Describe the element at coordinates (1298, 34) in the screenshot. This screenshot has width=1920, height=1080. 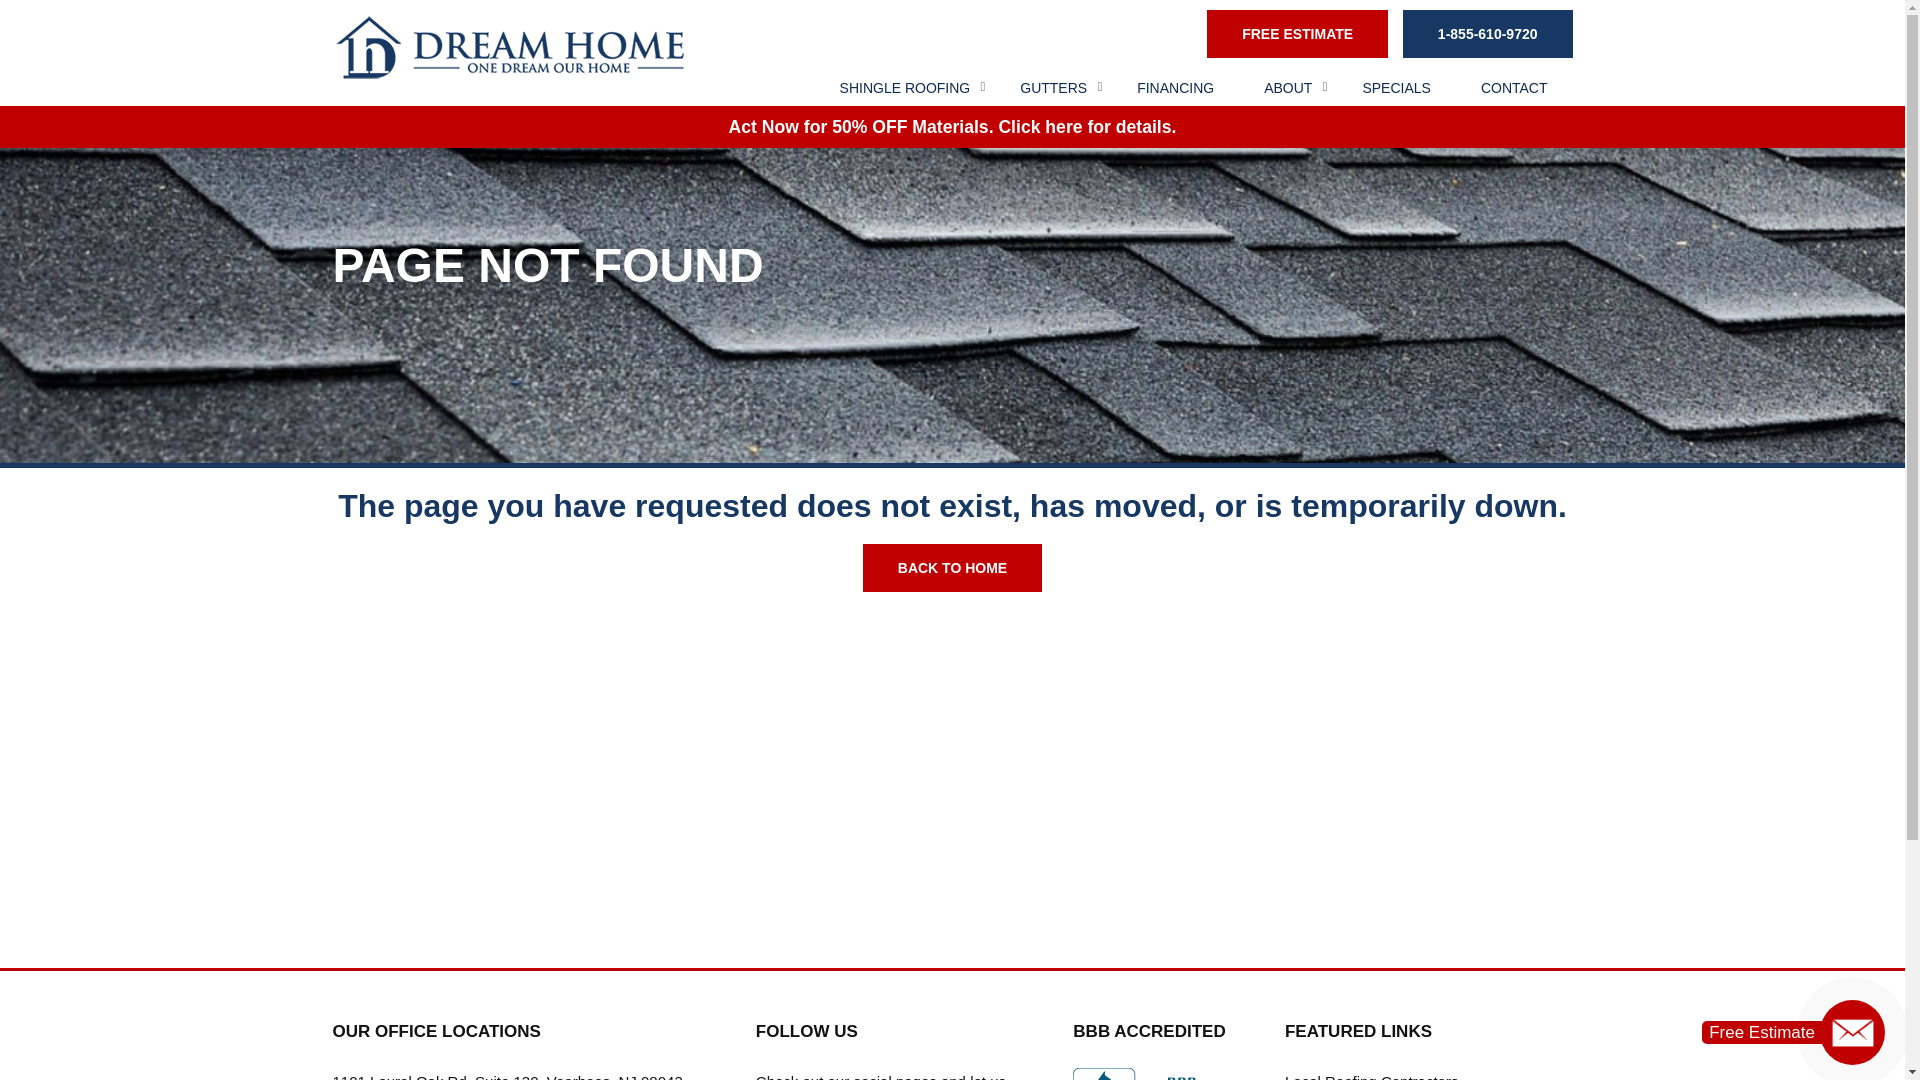
I see `FREE ESTIMATE` at that location.